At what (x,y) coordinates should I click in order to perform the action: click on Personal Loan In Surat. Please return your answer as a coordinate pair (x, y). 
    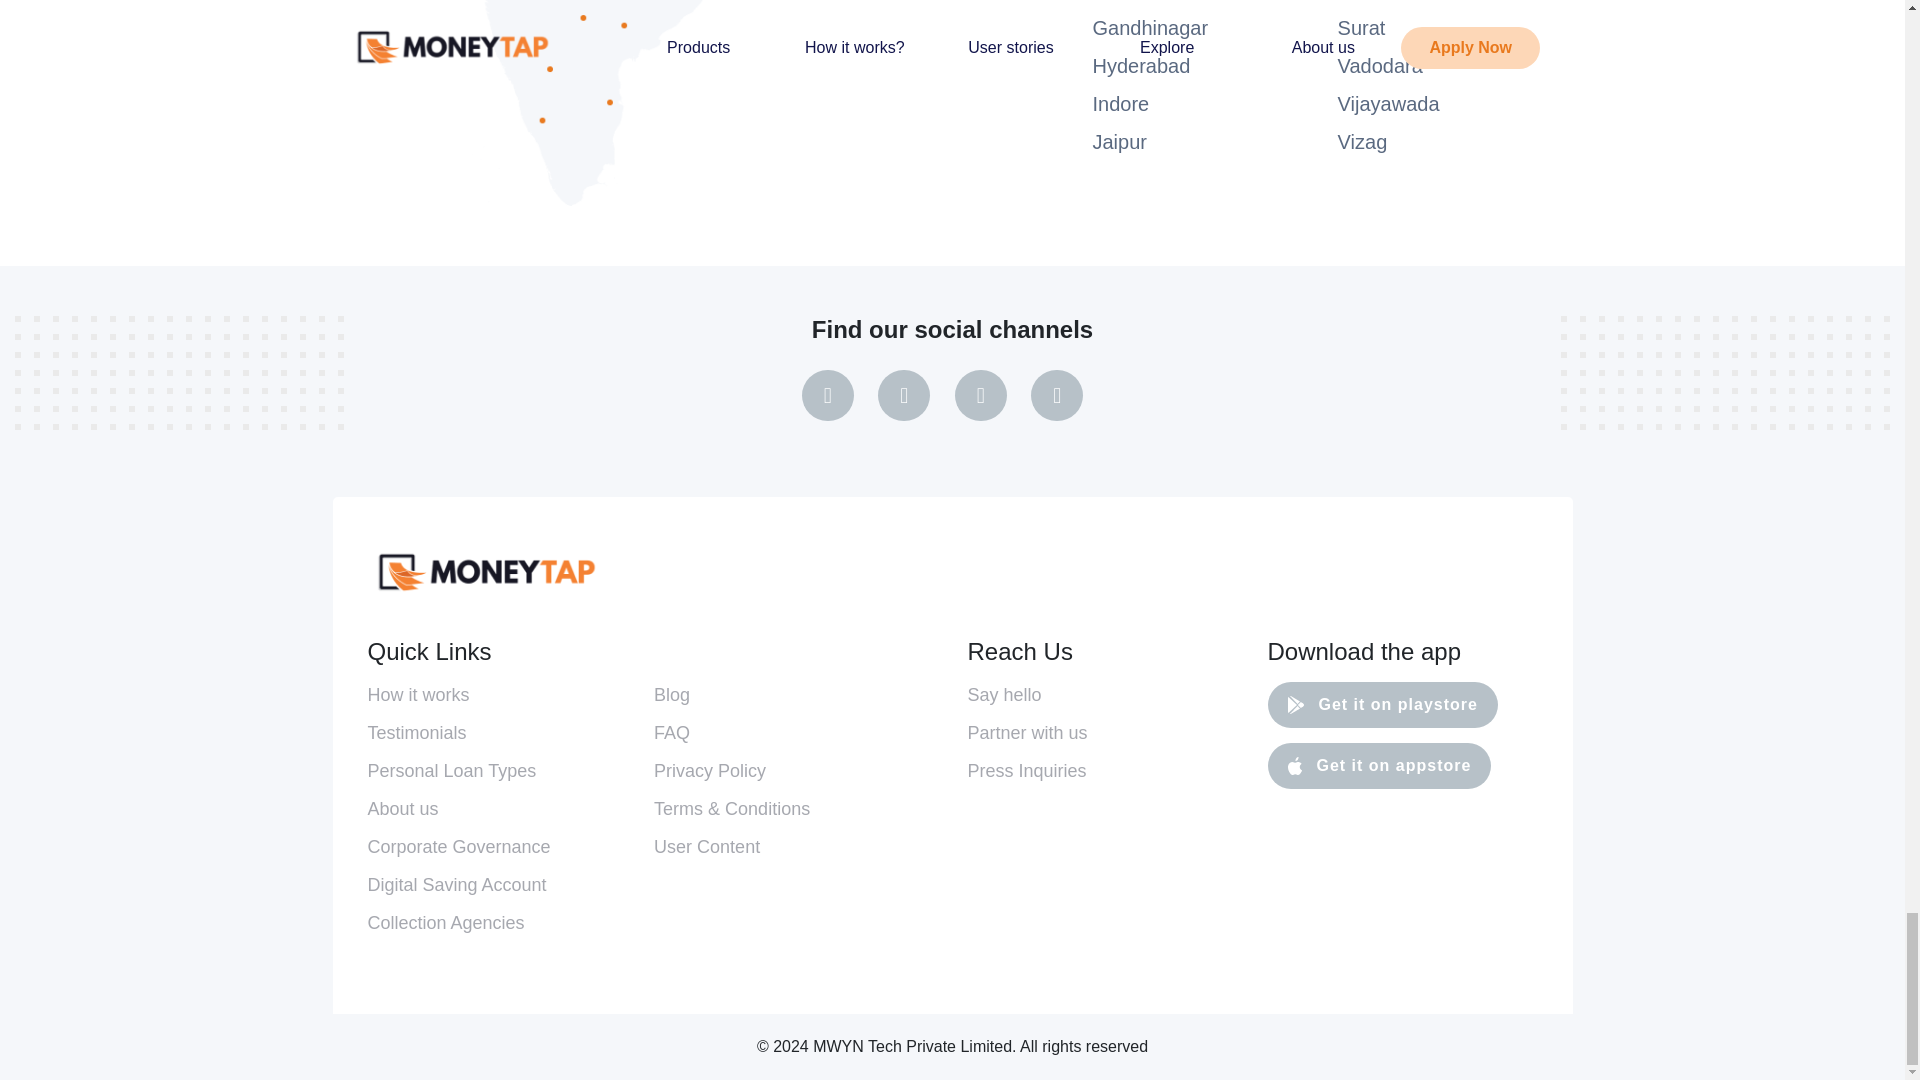
    Looking at the image, I should click on (1362, 28).